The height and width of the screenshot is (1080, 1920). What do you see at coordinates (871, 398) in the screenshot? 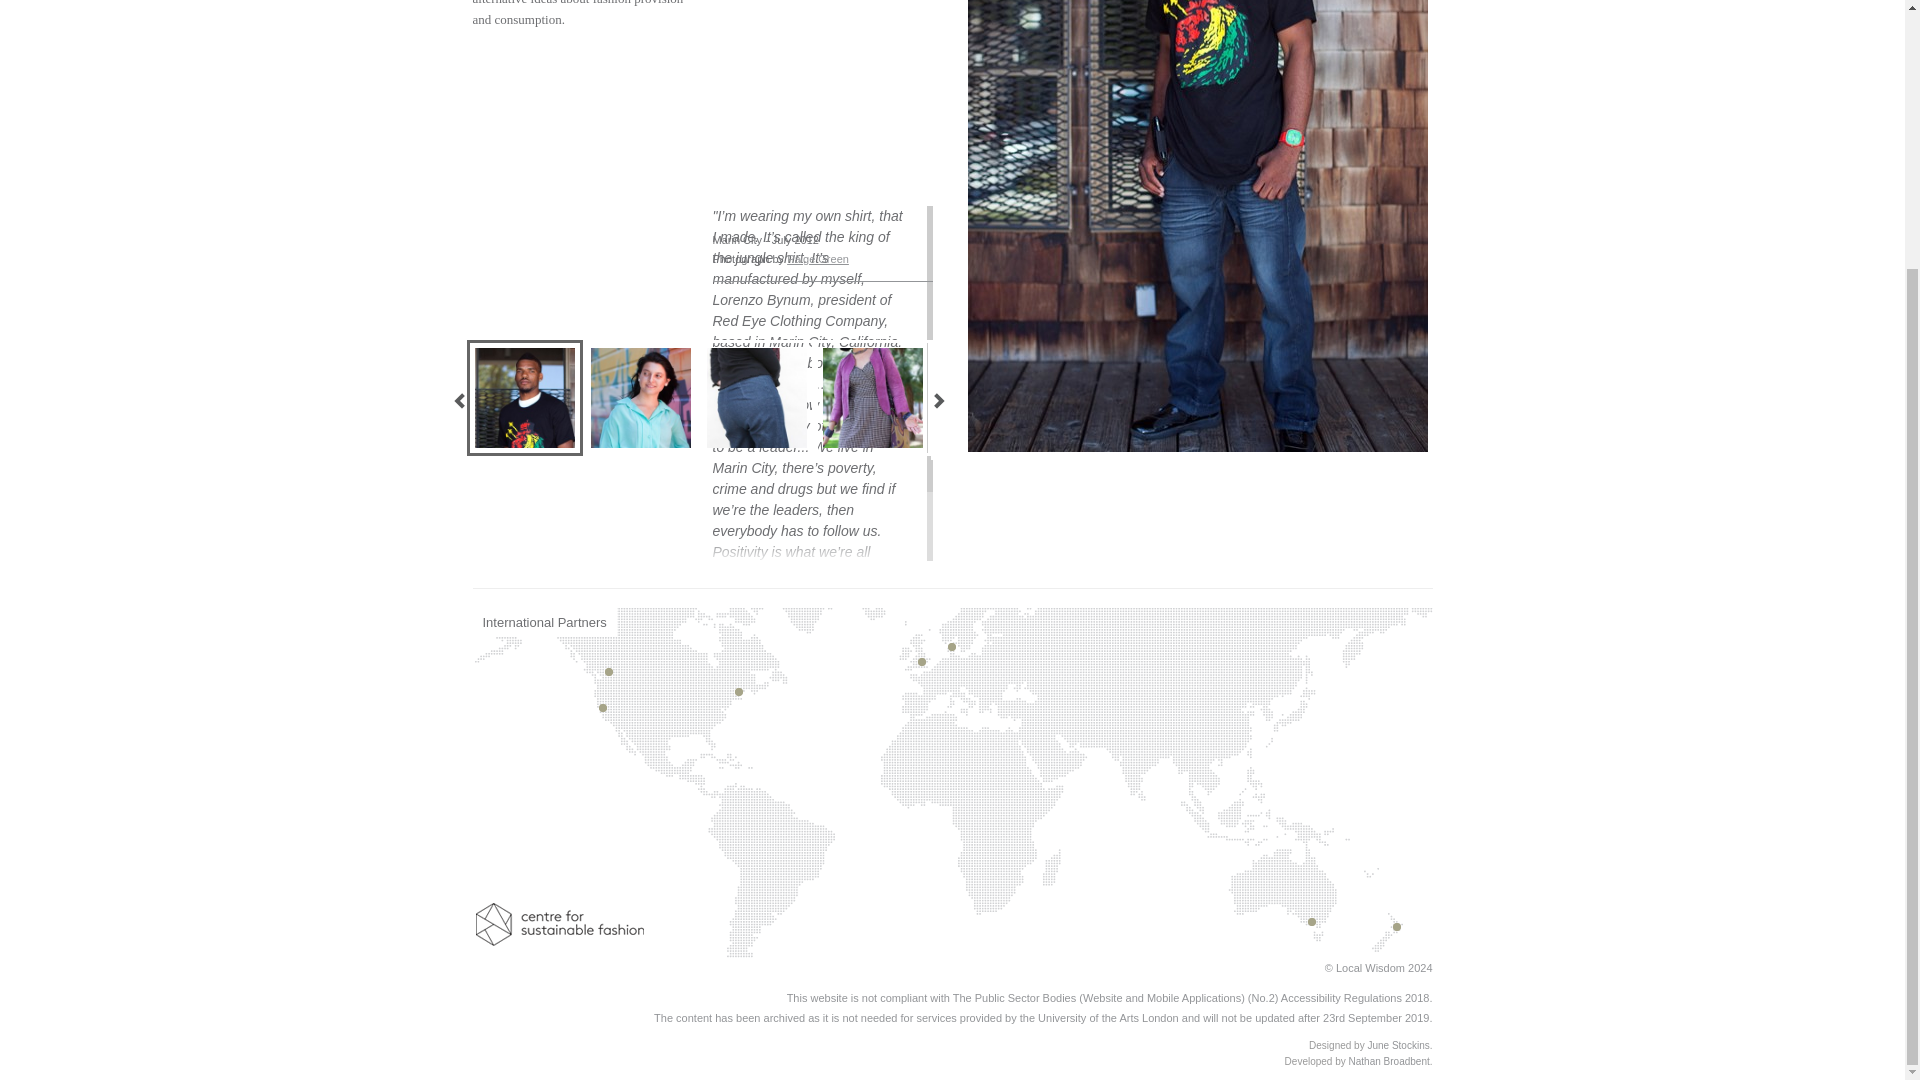
I see `Click for More` at bounding box center [871, 398].